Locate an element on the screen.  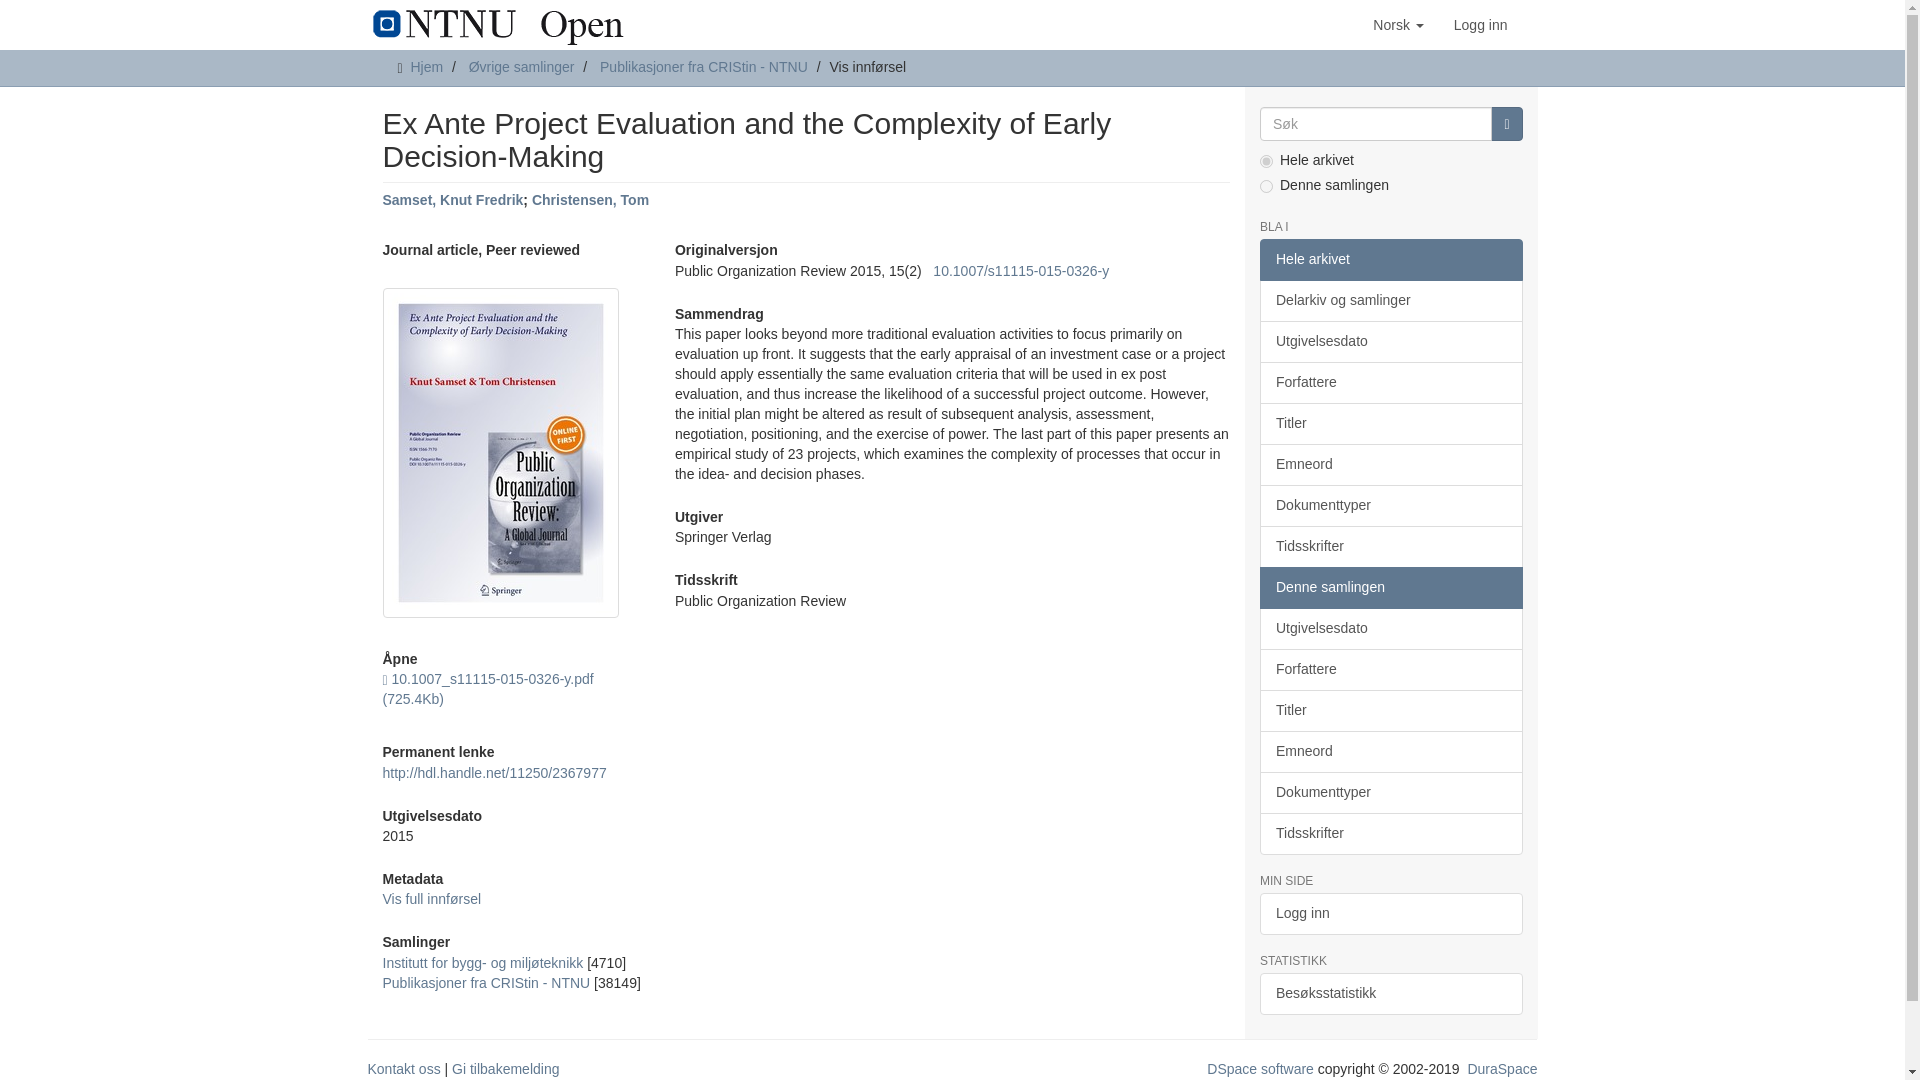
Samset, Knut Fredrik is located at coordinates (452, 200).